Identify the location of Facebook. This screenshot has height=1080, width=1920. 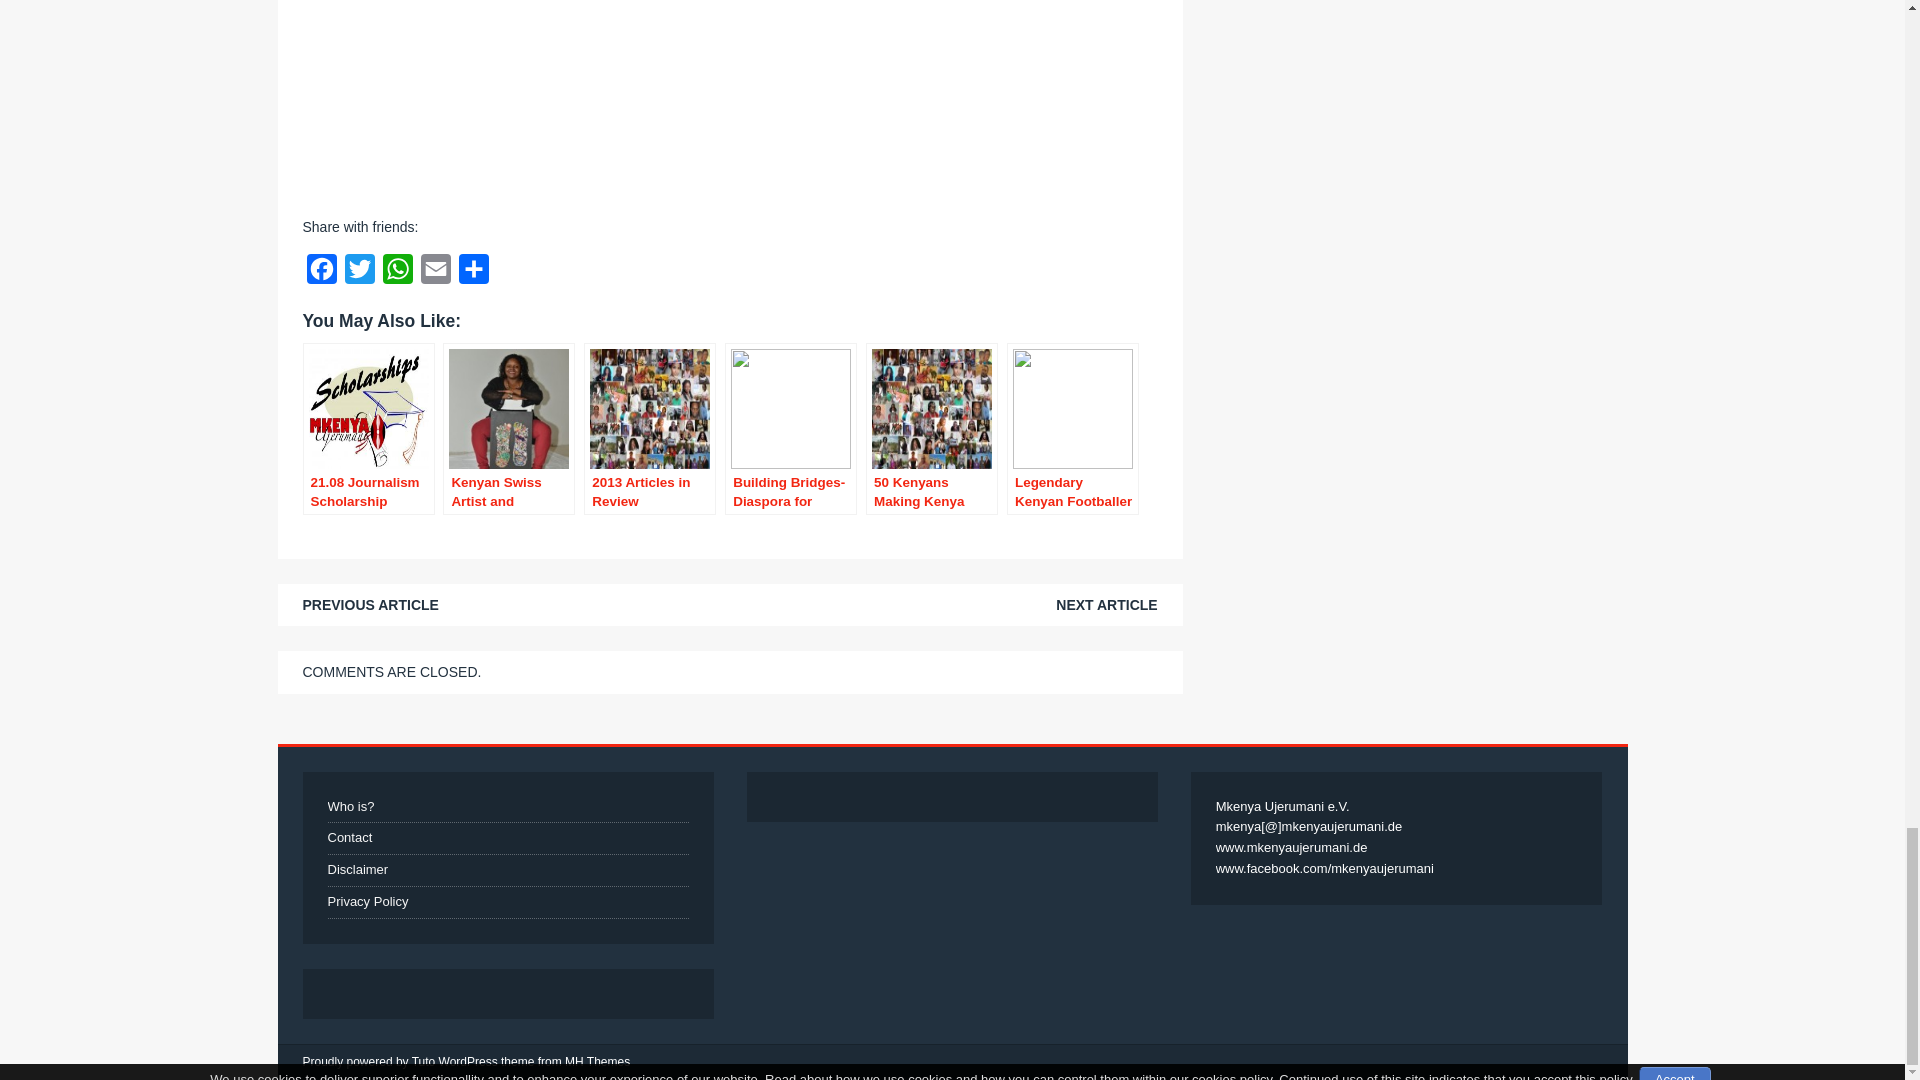
(320, 273).